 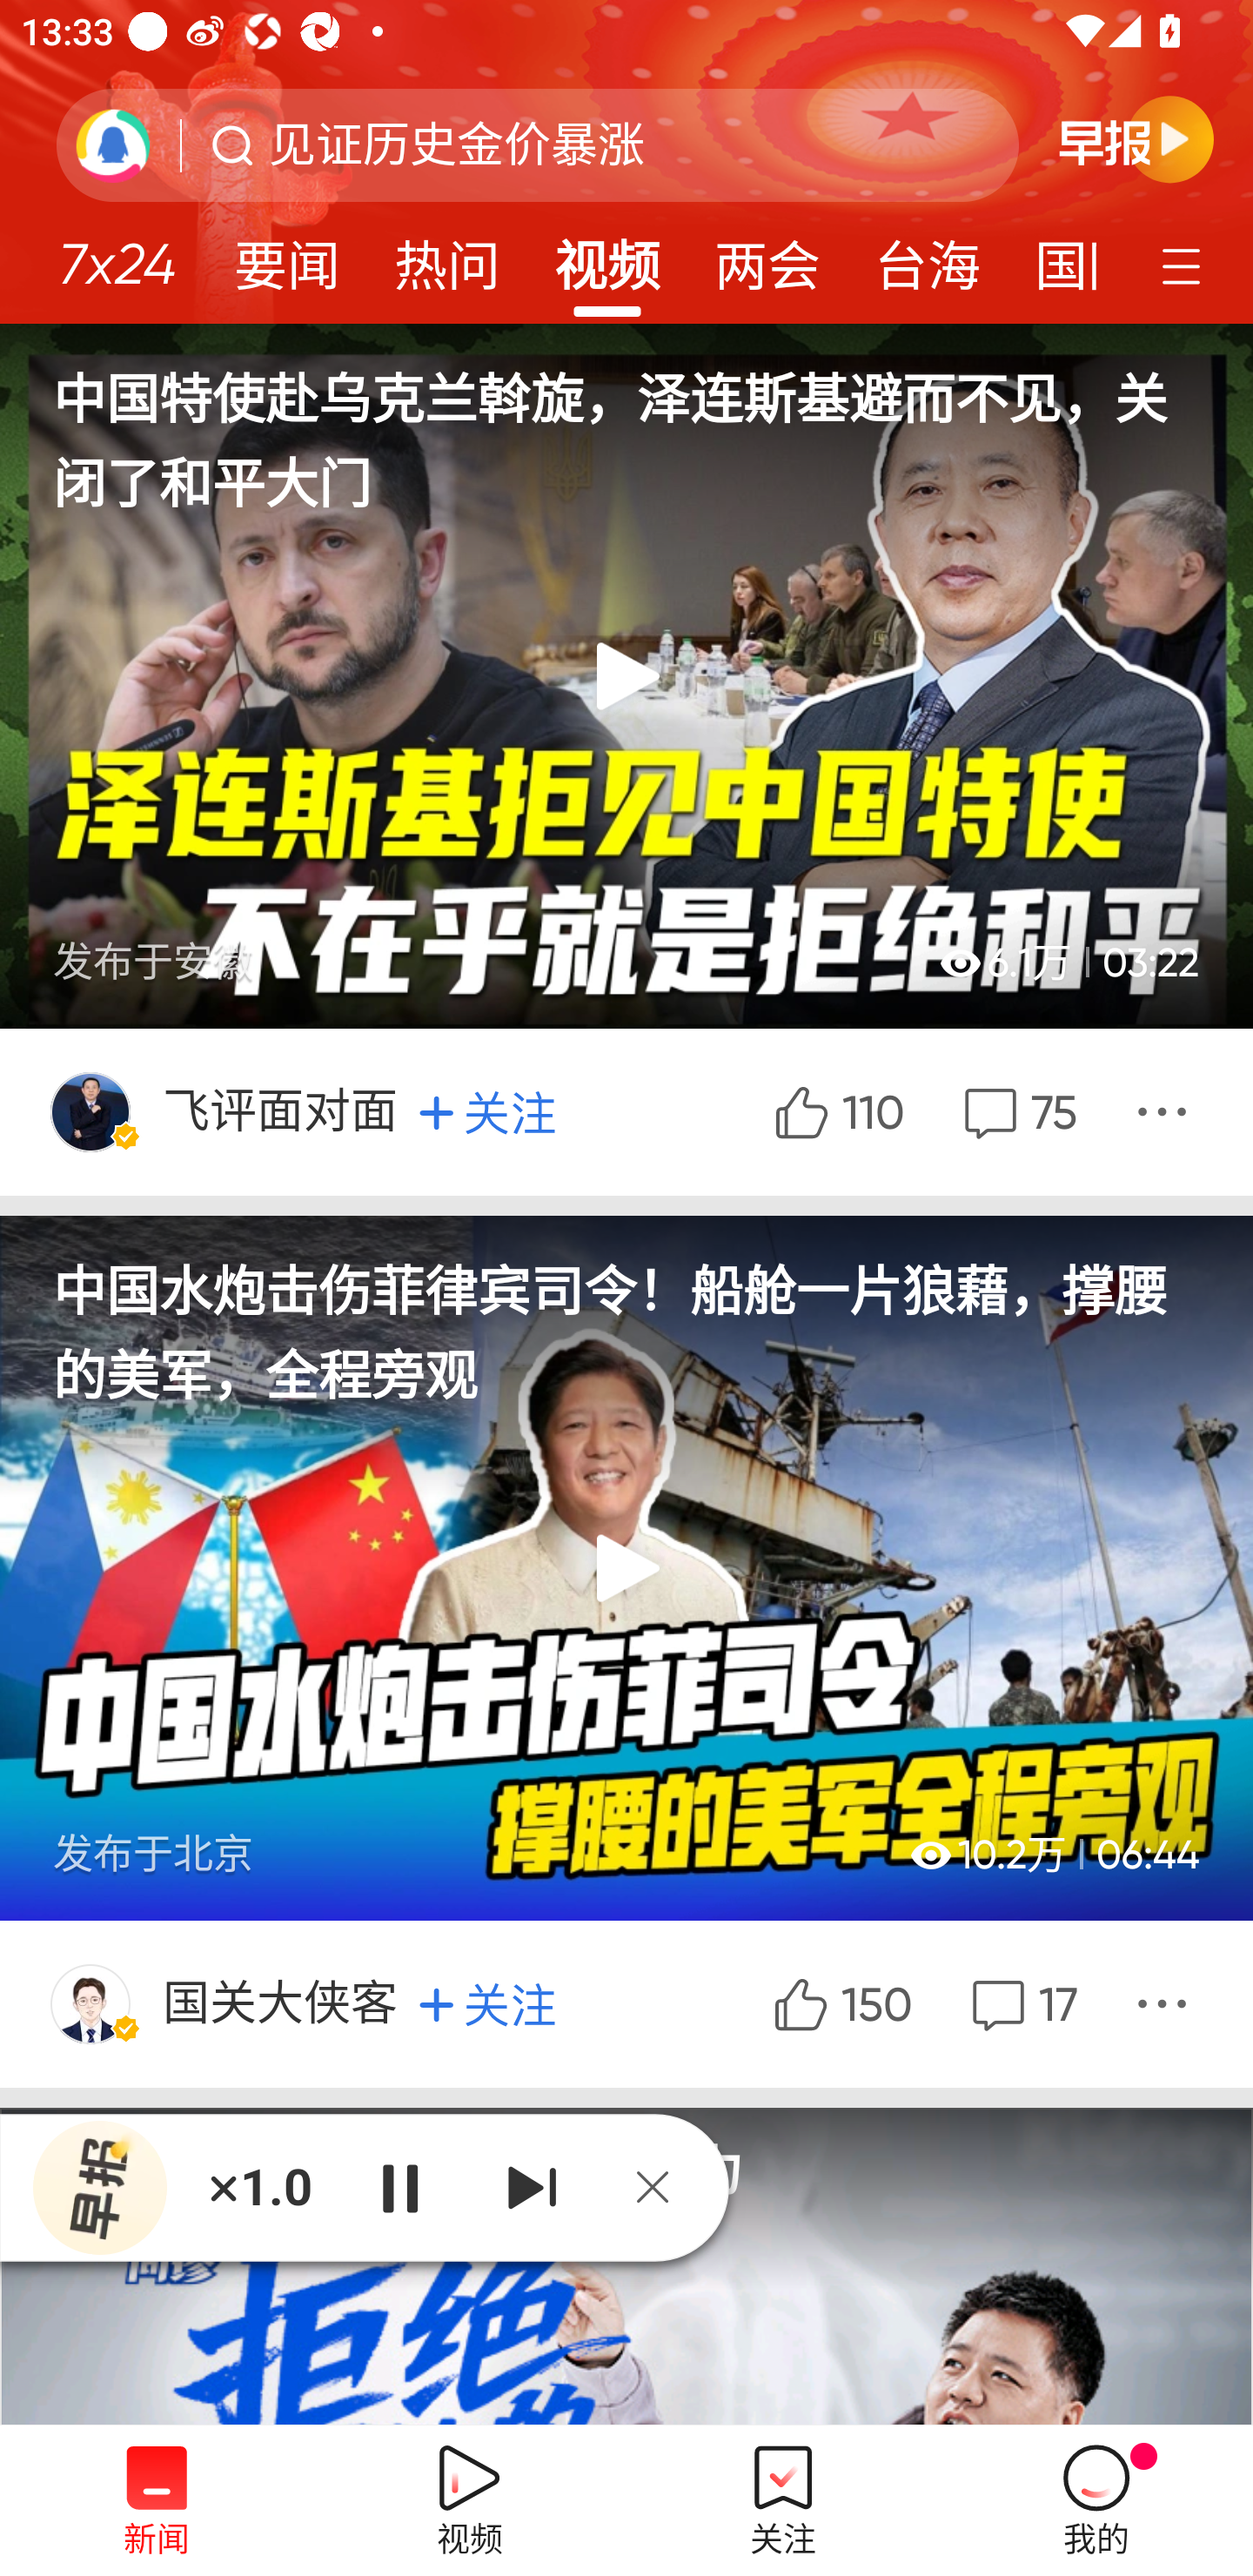 I want to click on 早晚报, so click(x=1136, y=138).